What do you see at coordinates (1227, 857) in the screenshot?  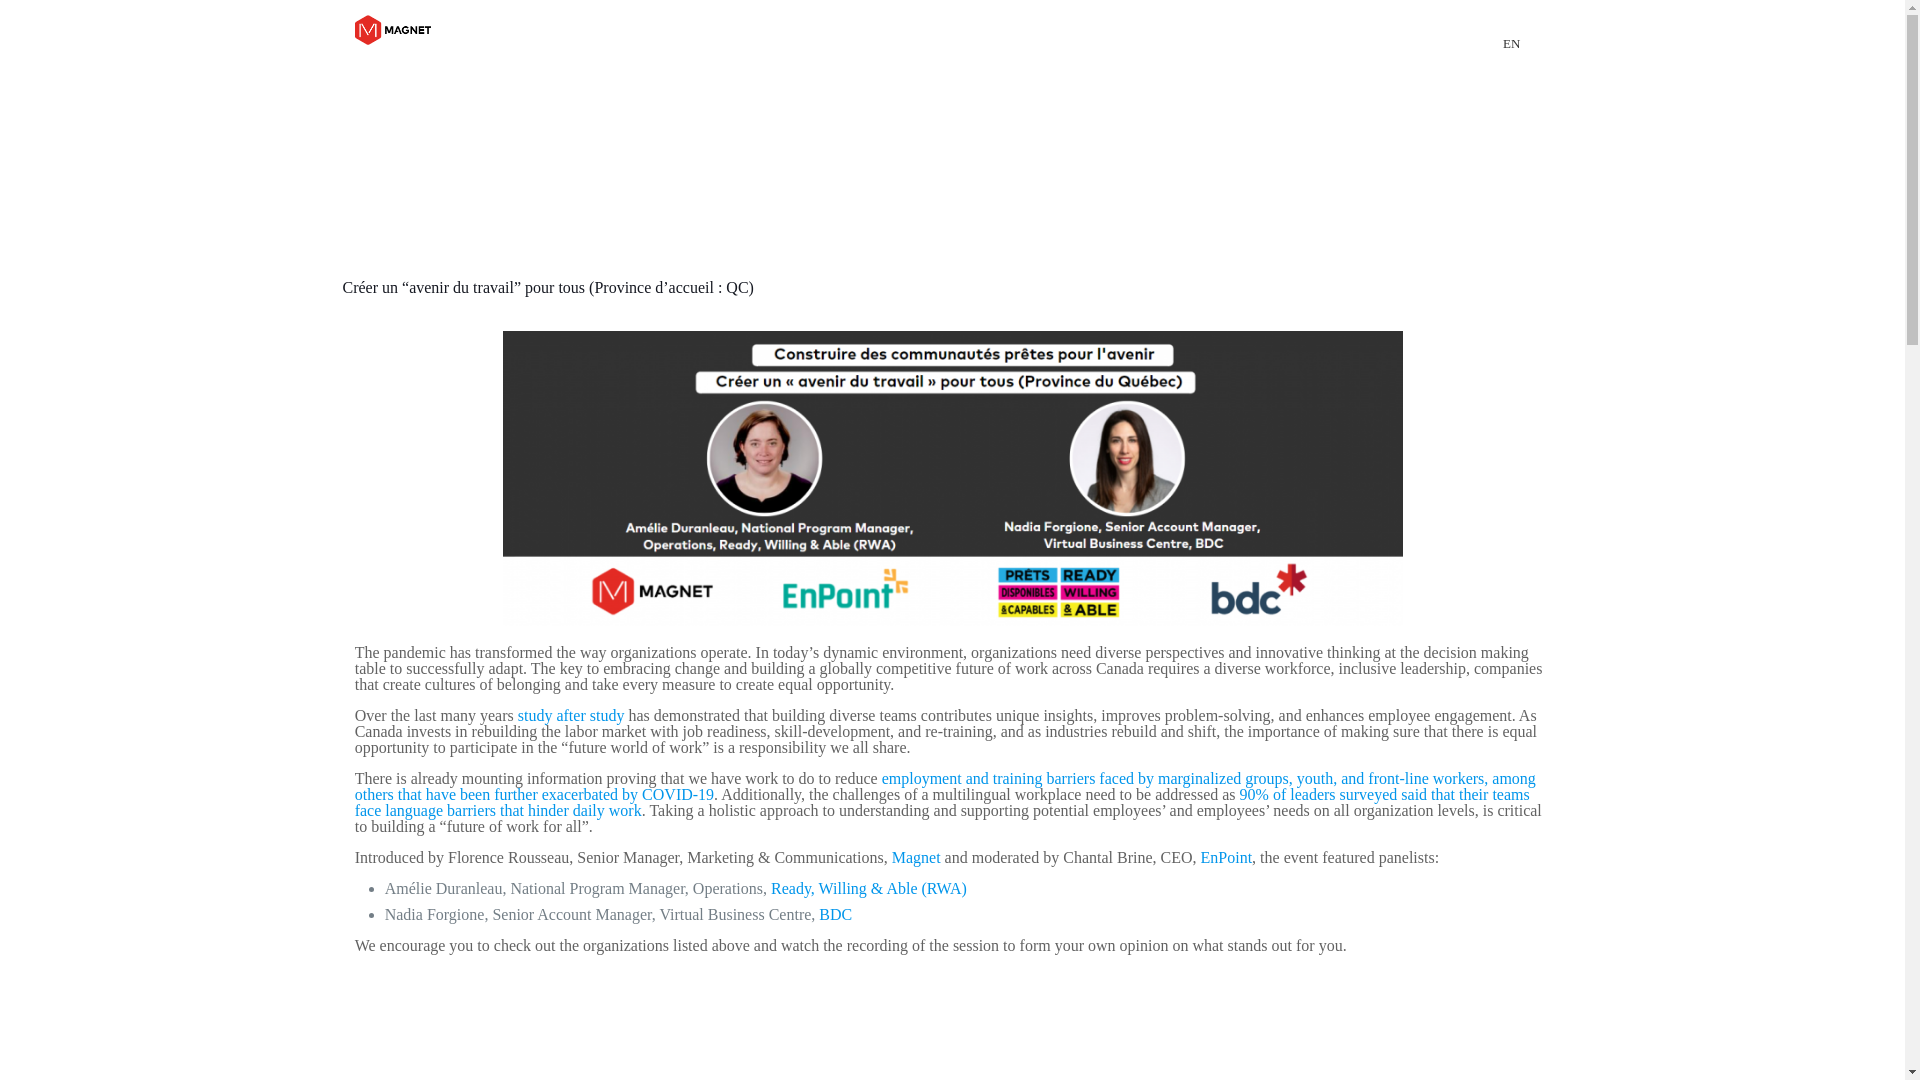 I see `EnPoint` at bounding box center [1227, 857].